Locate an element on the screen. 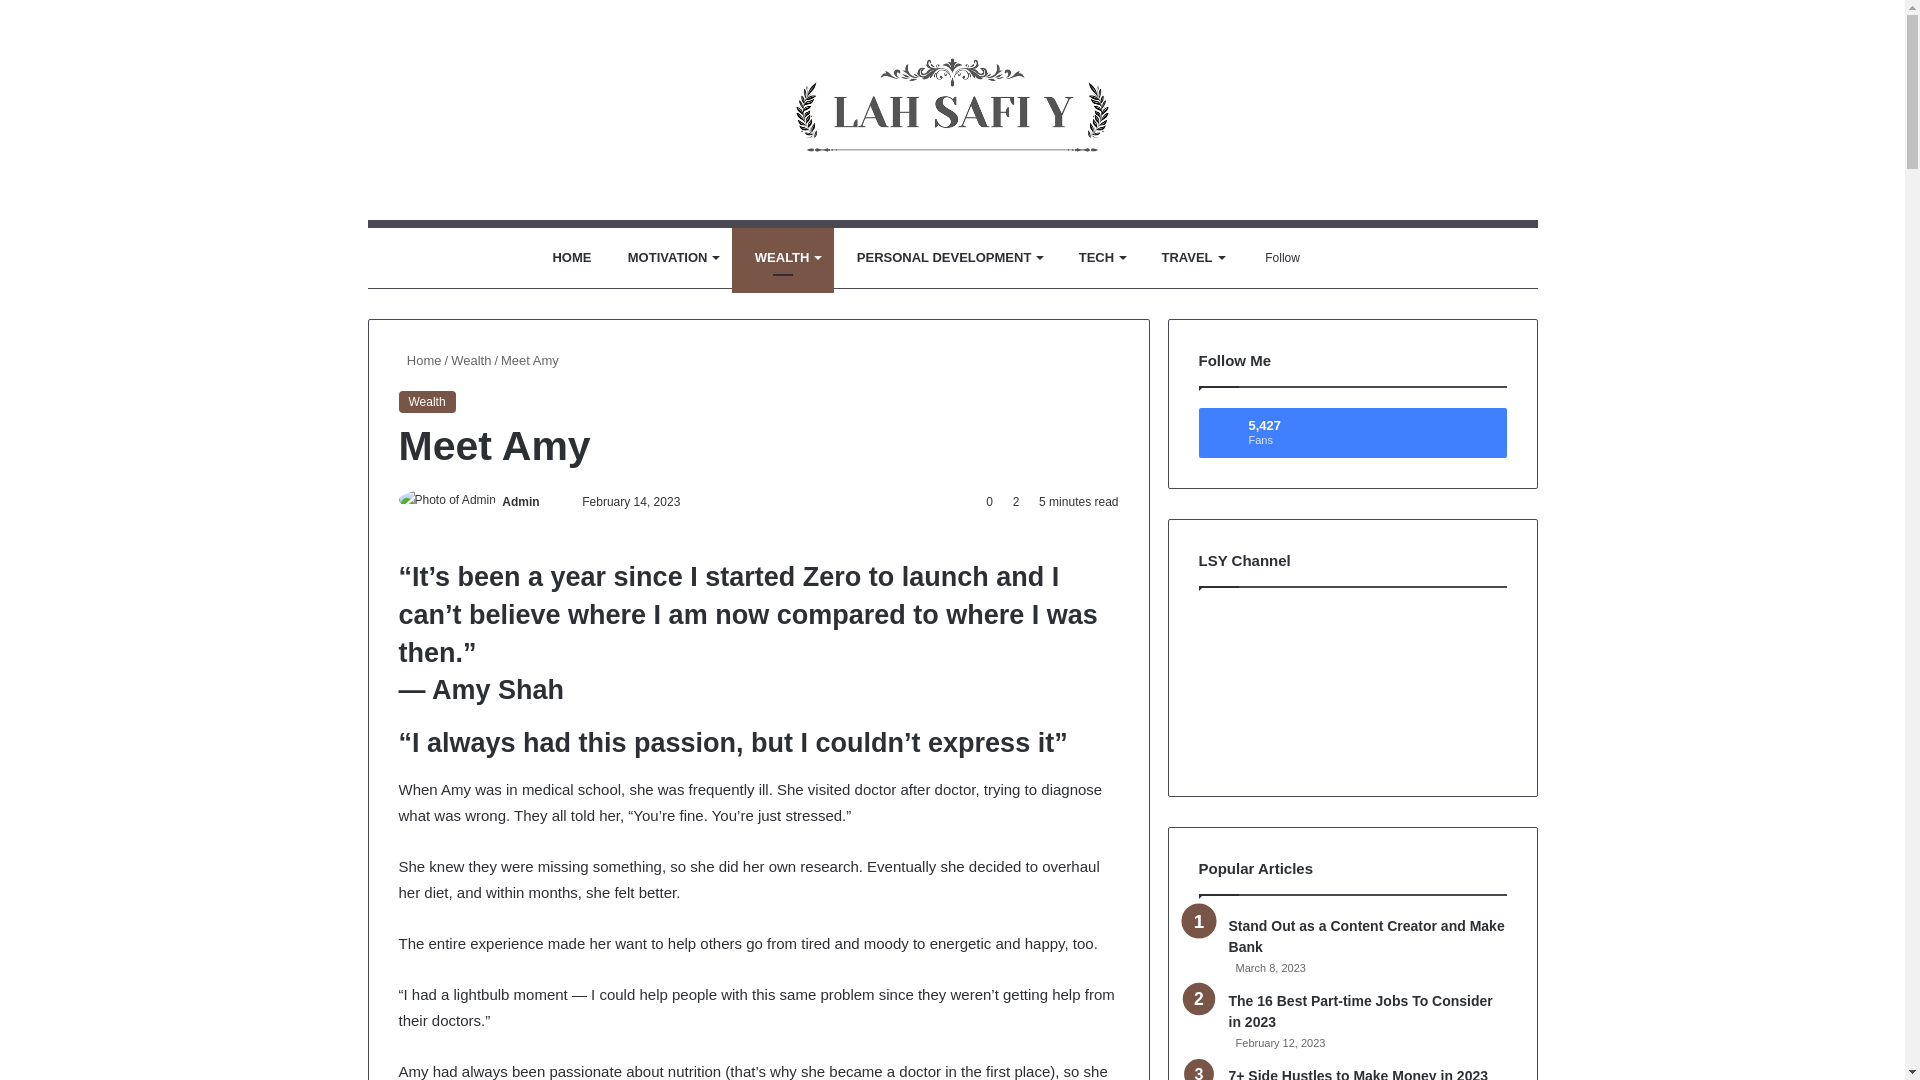 This screenshot has height=1080, width=1920. TECH is located at coordinates (1097, 258).